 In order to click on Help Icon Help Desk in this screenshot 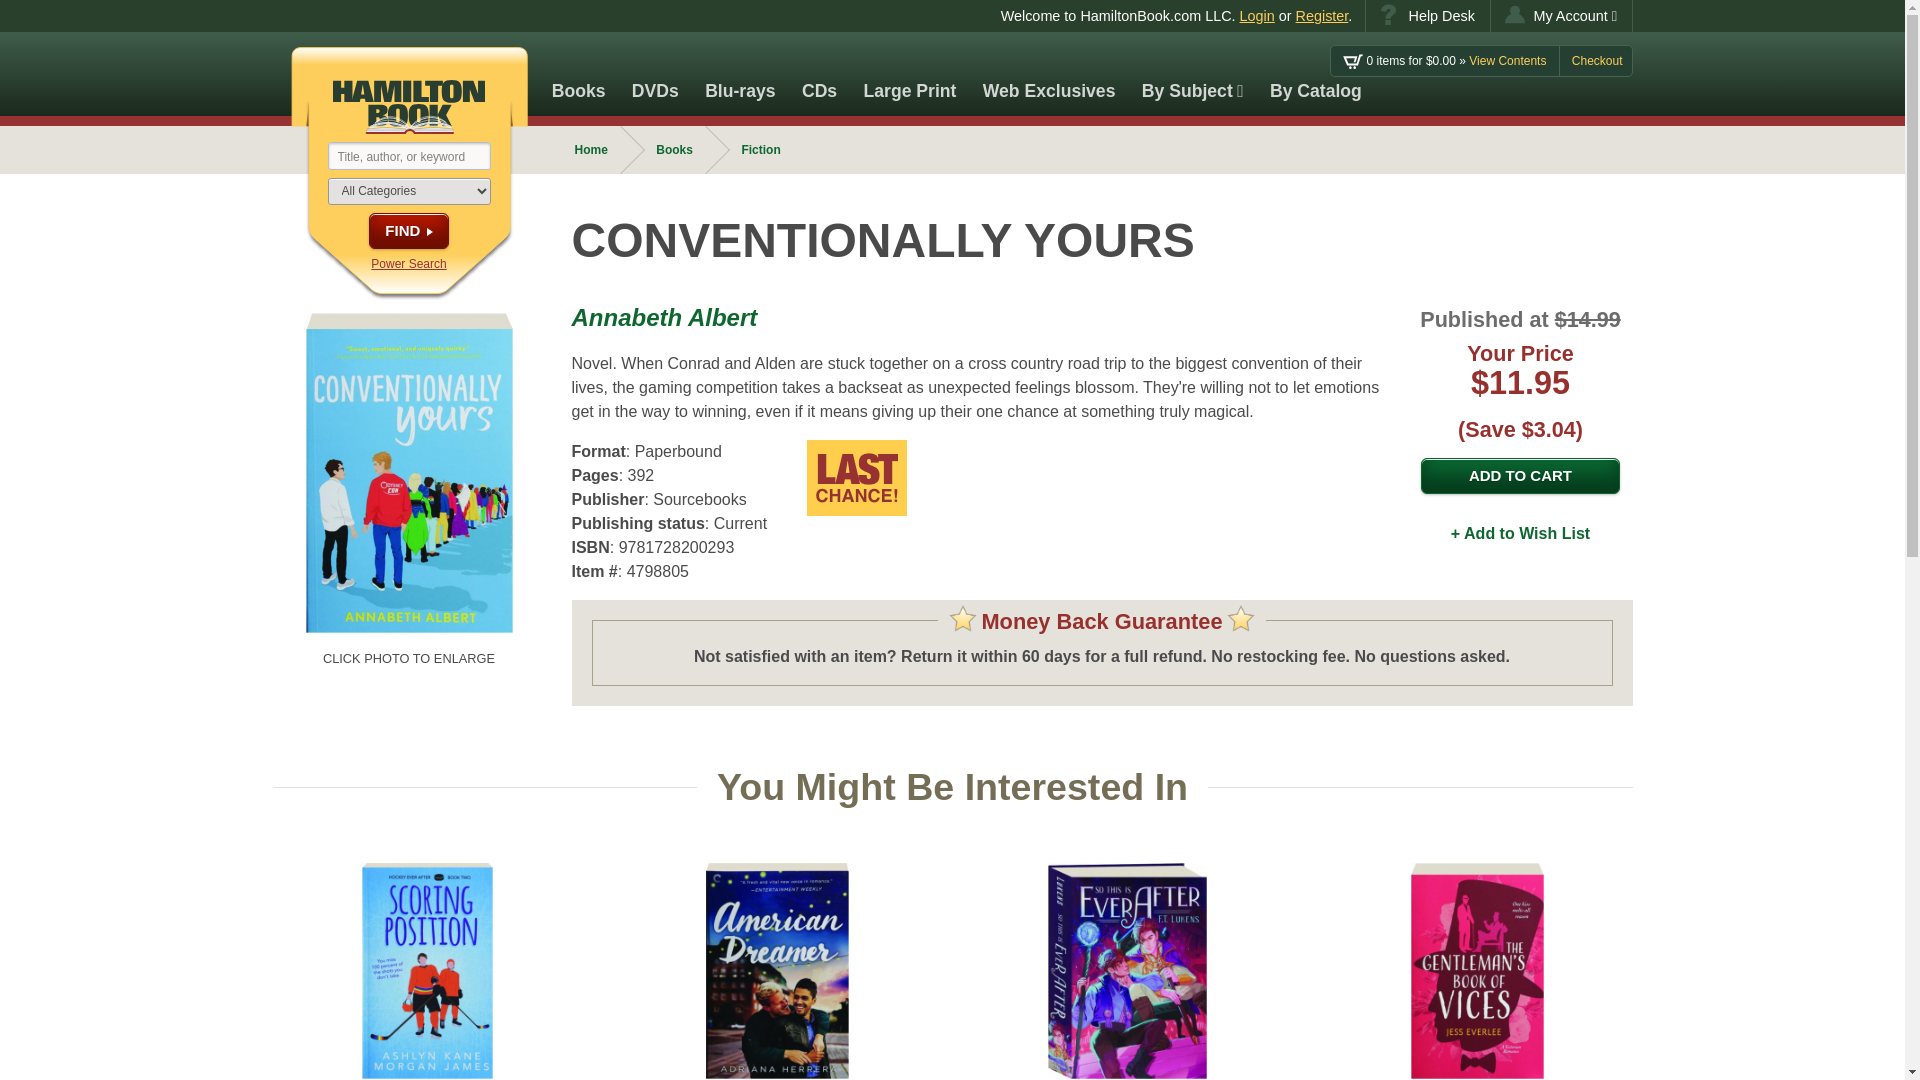, I will do `click(1427, 16)`.